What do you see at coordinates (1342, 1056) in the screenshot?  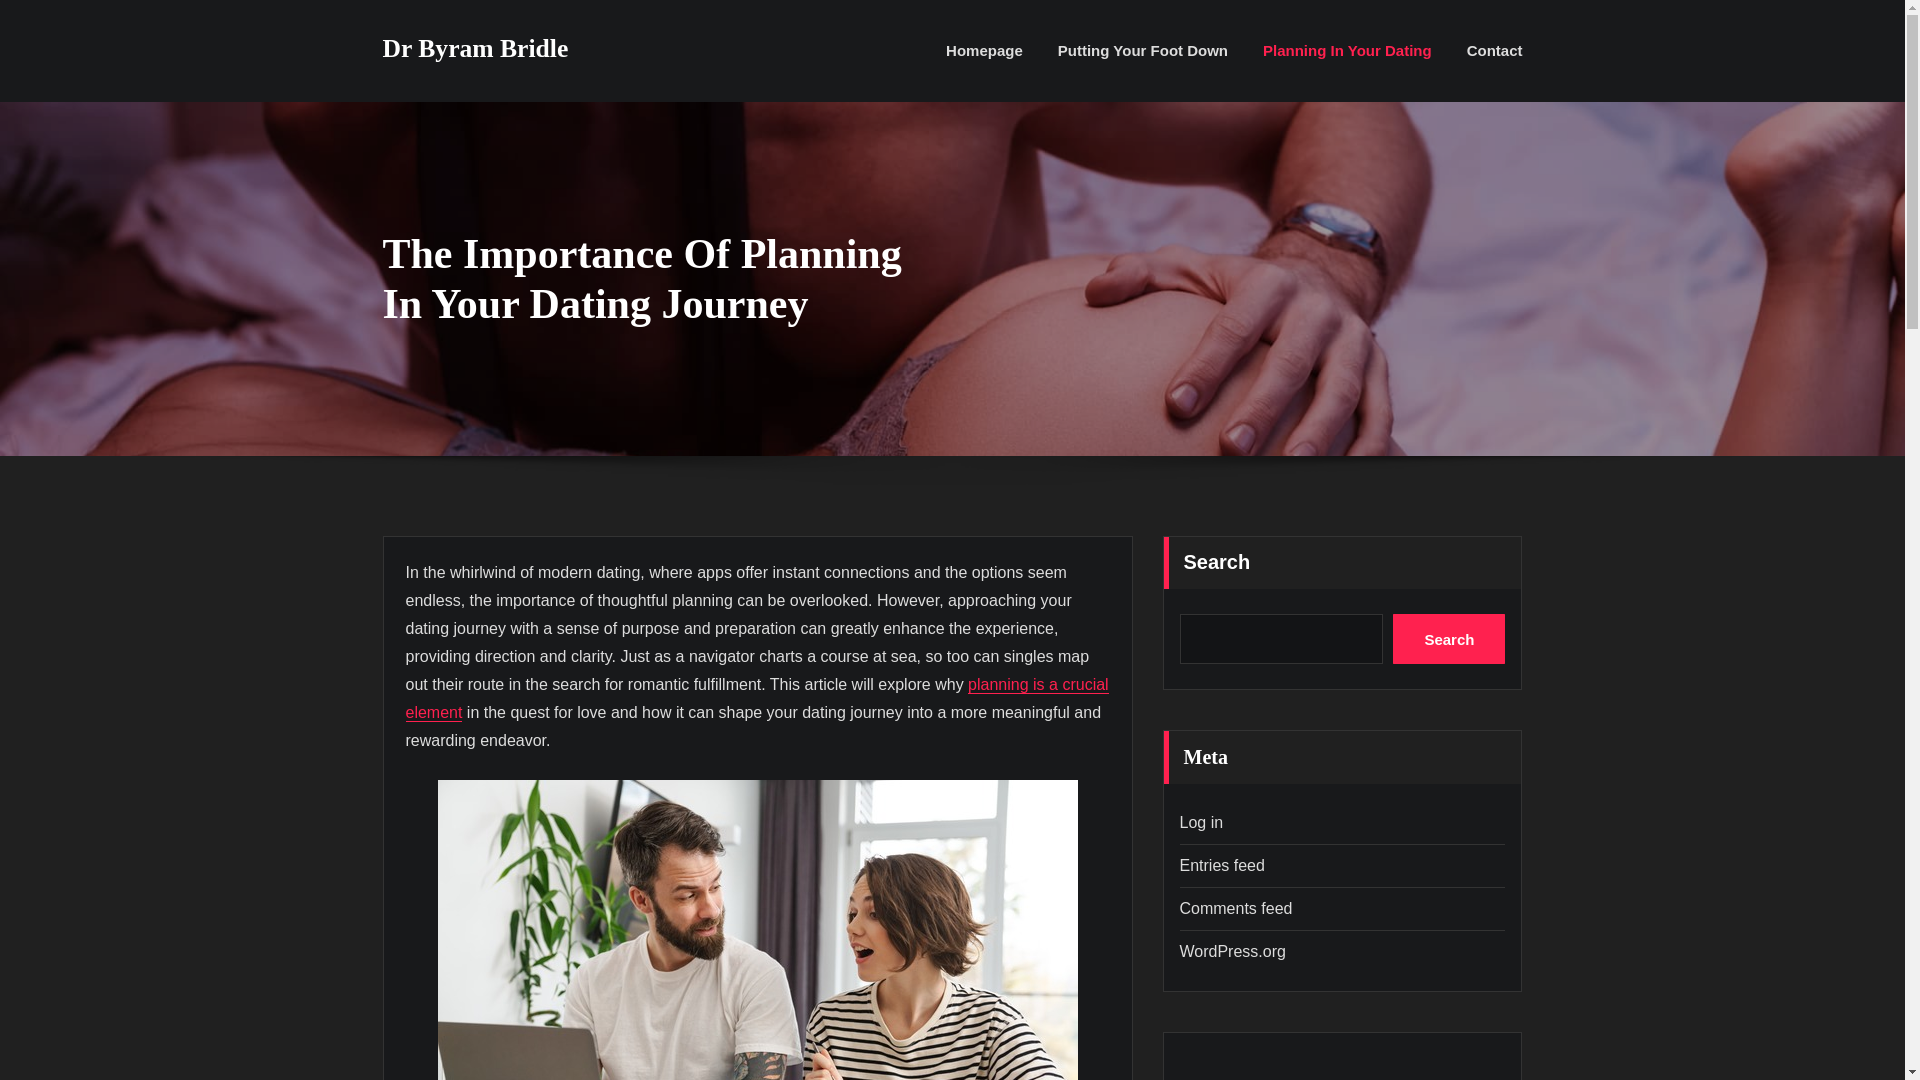 I see `What is a Tantric Escort?` at bounding box center [1342, 1056].